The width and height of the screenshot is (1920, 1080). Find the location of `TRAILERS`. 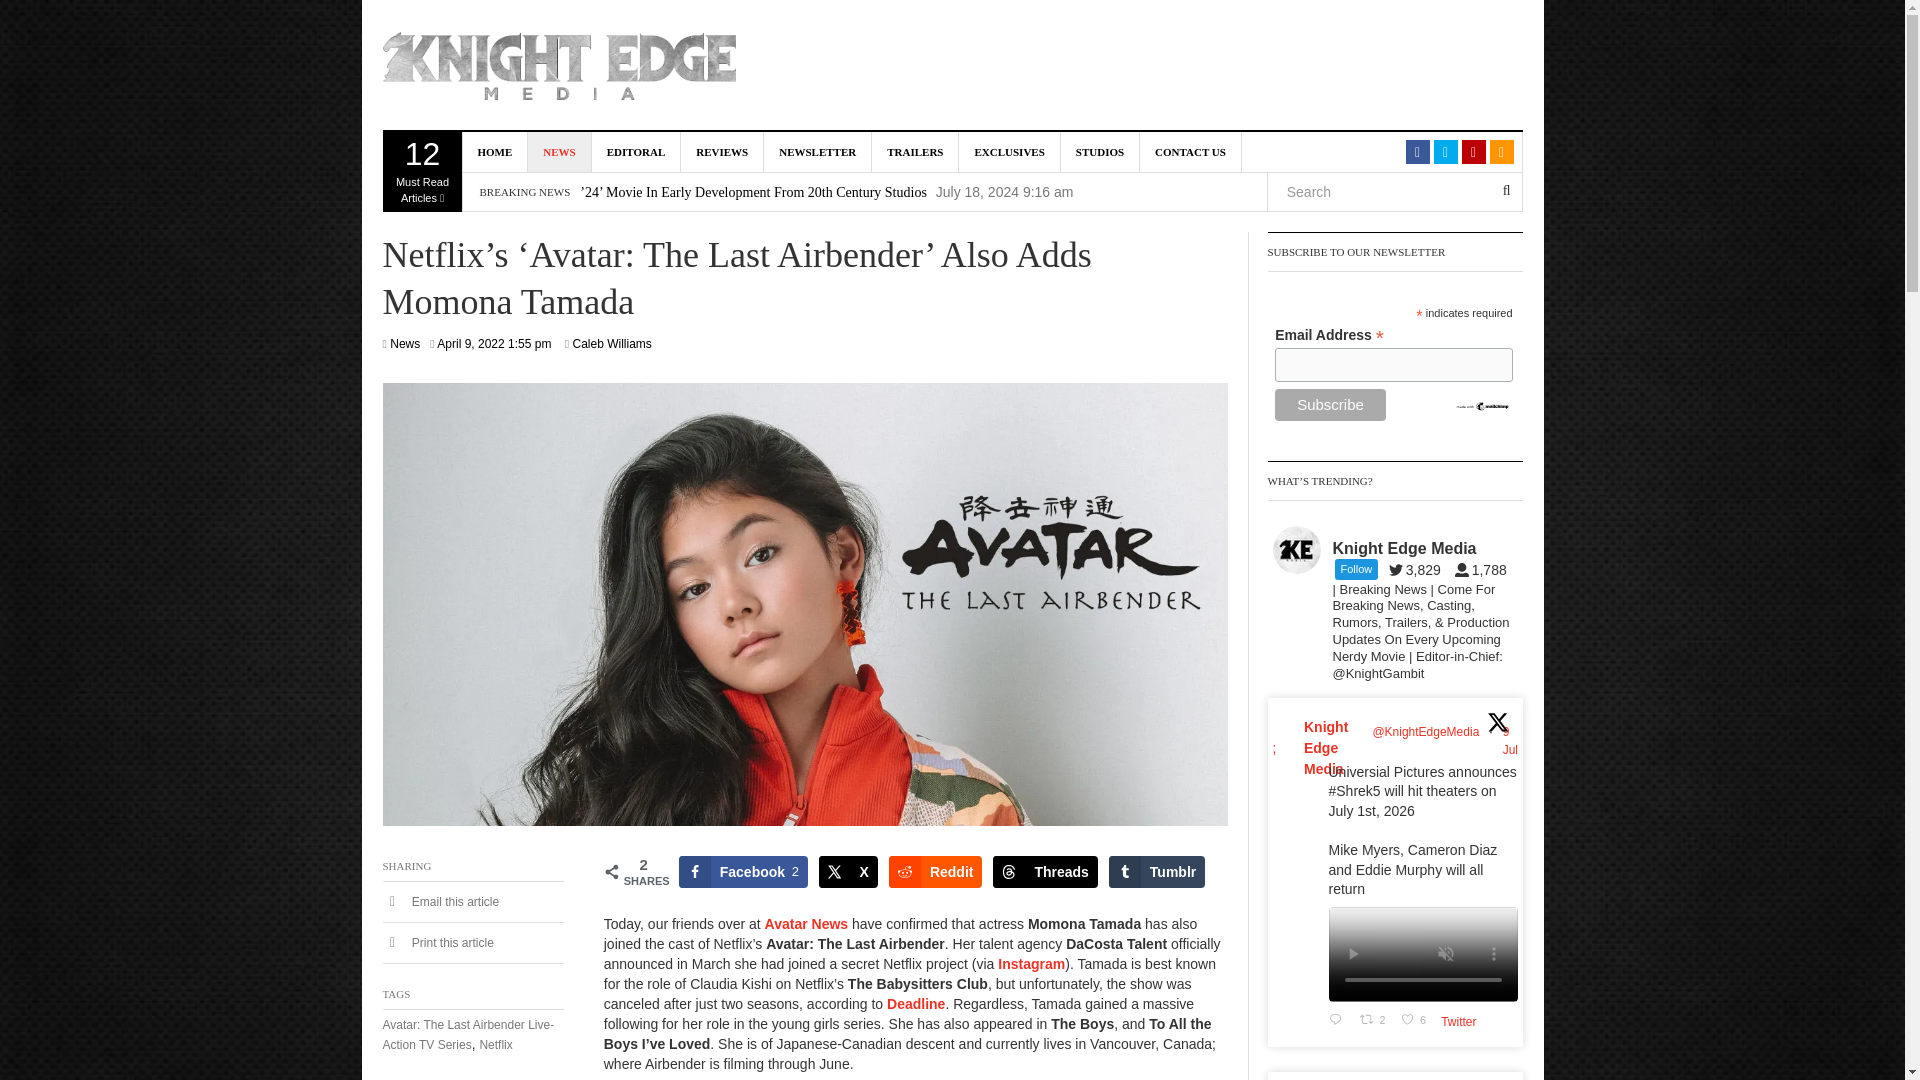

TRAILERS is located at coordinates (422, 171).